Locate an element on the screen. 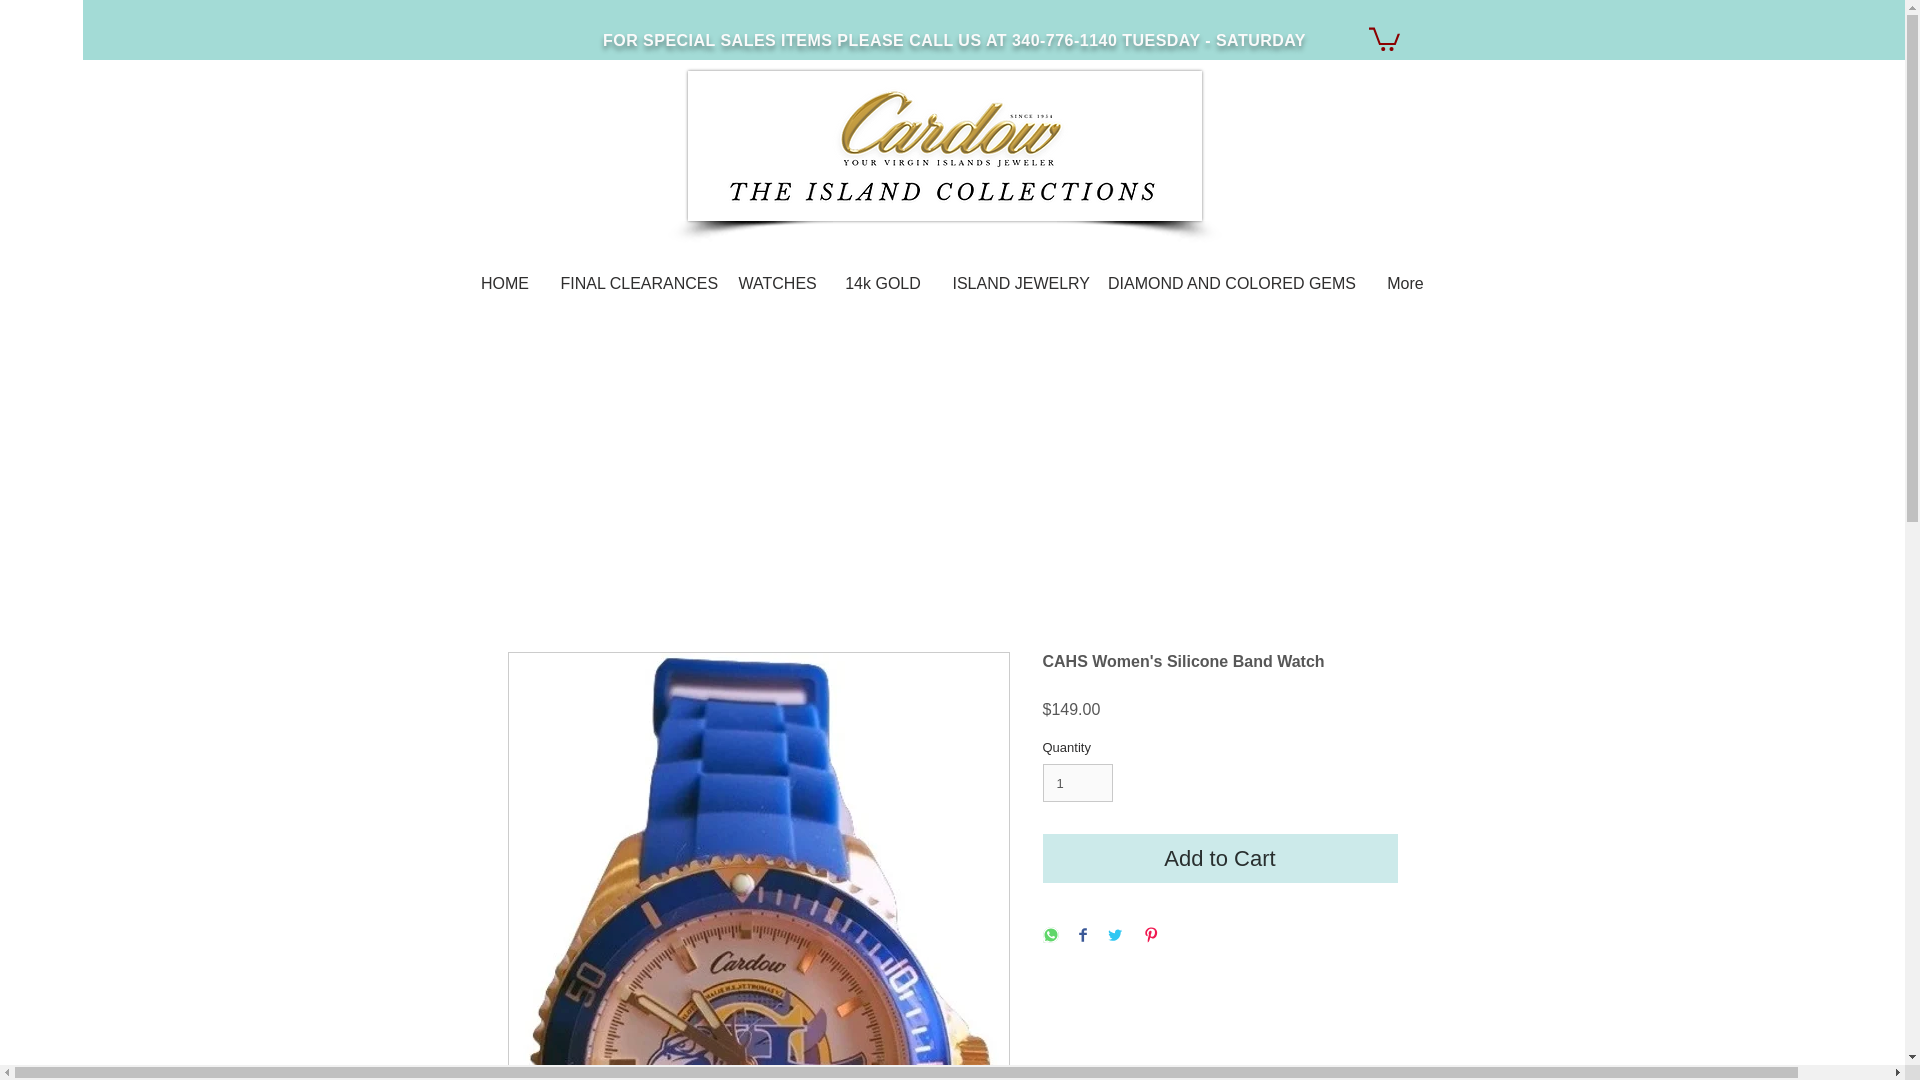 The image size is (1920, 1080). DIAMOND AND COLORED GEMS is located at coordinates (1231, 284).